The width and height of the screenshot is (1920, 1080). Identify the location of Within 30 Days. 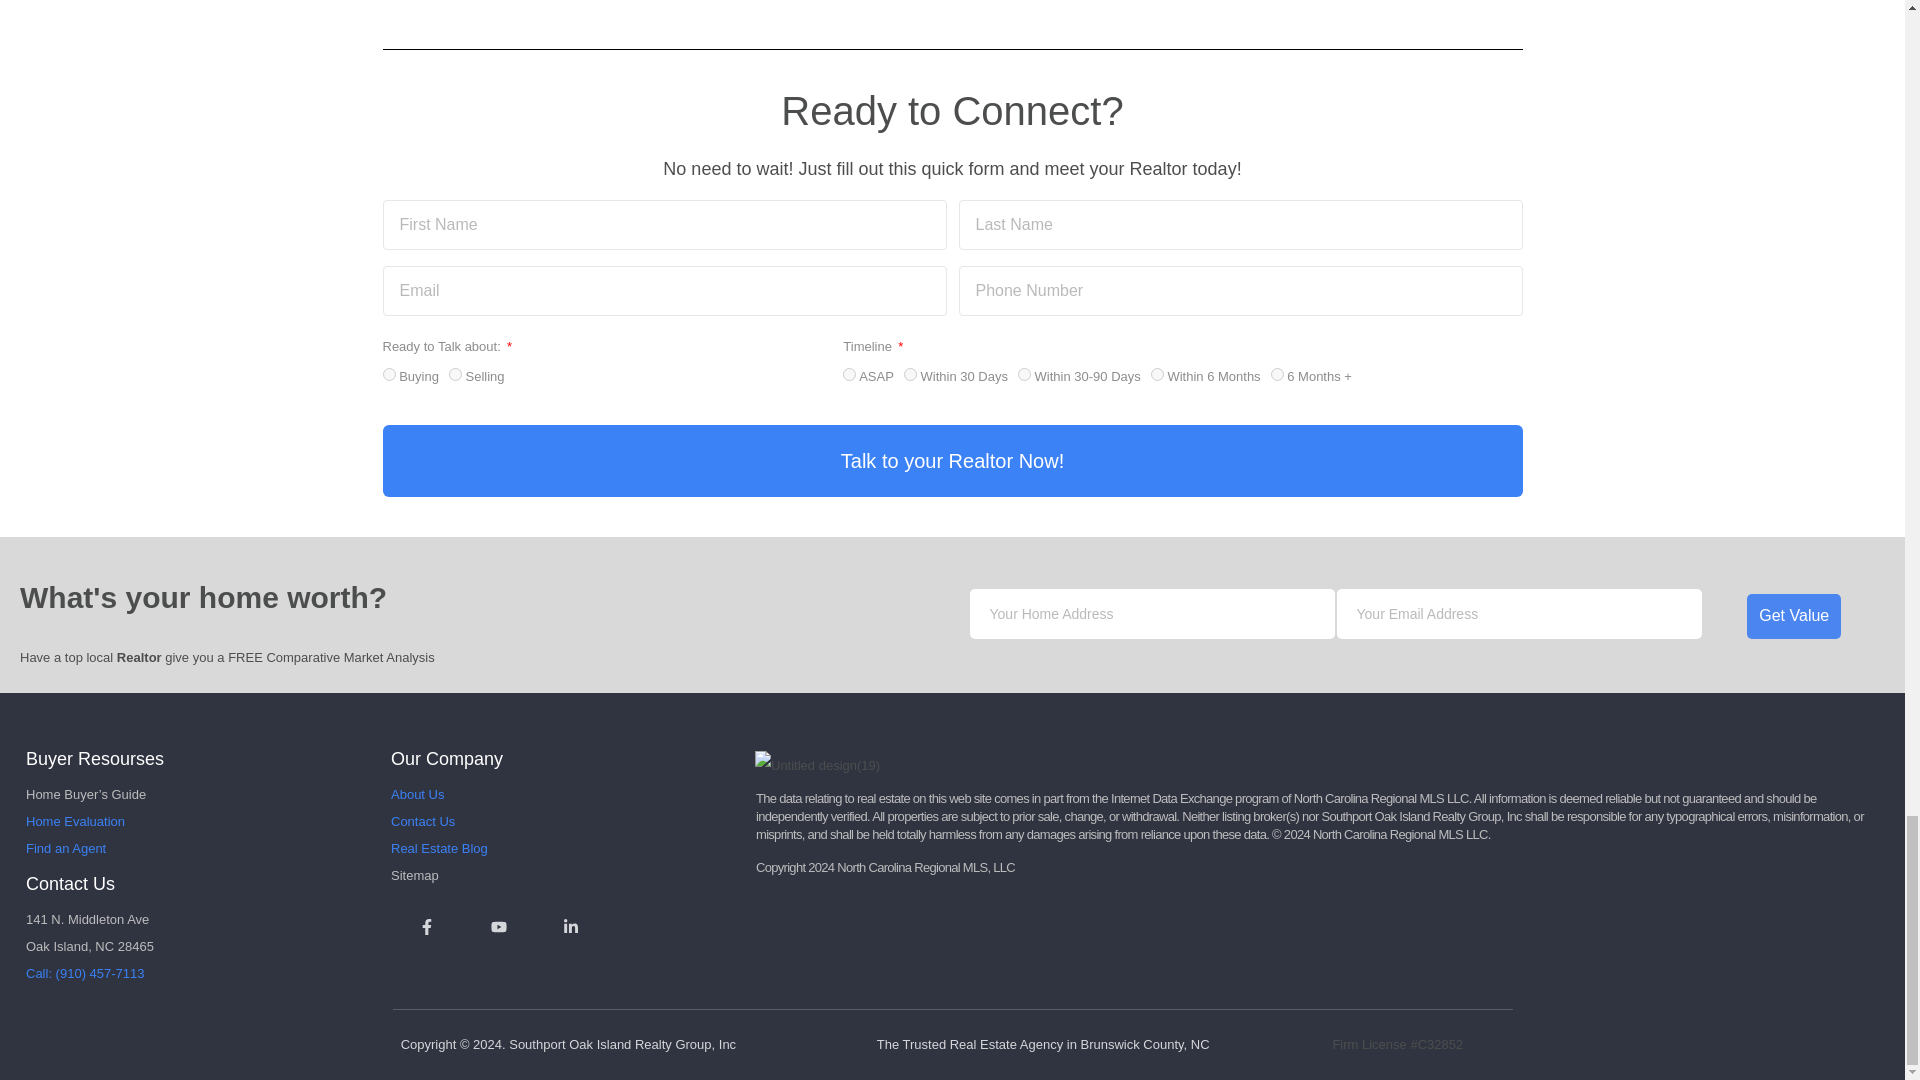
(910, 374).